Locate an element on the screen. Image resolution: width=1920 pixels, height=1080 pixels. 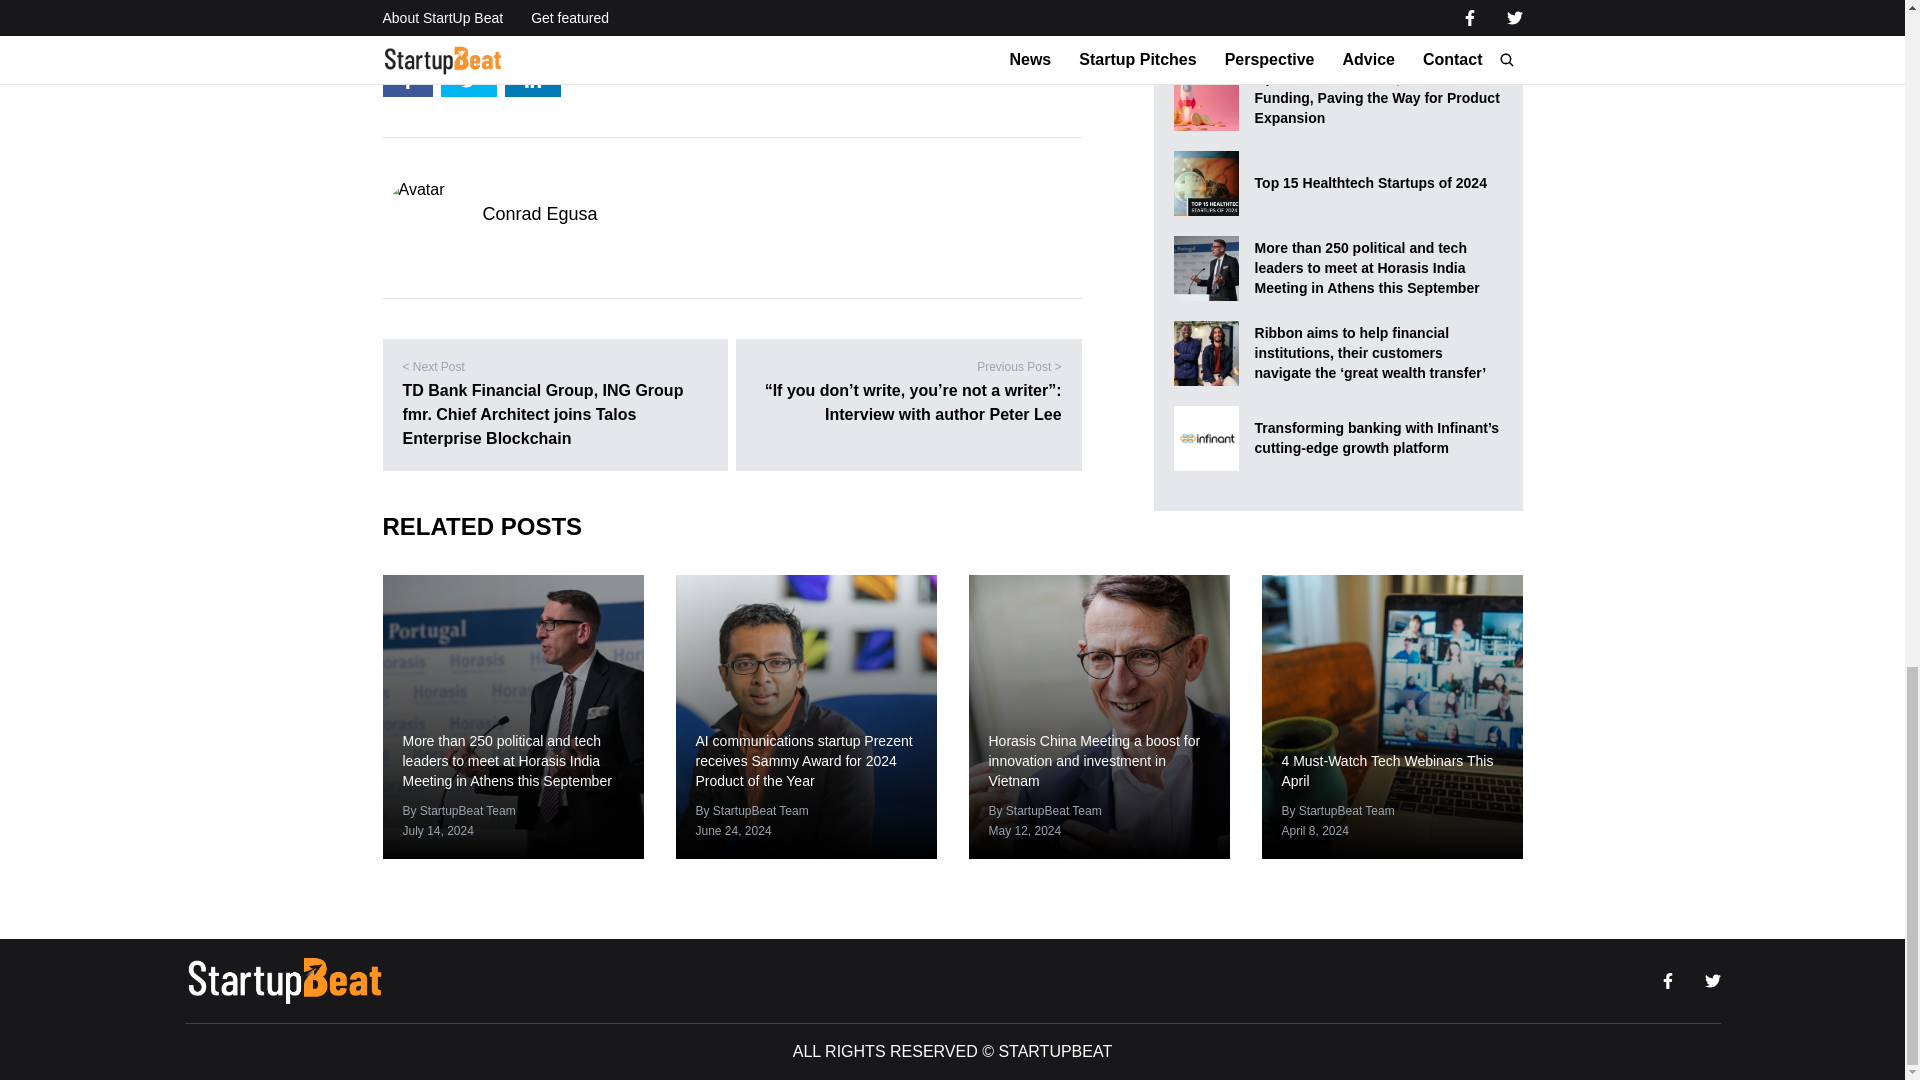
Aruba Startups is located at coordinates (438, 12).